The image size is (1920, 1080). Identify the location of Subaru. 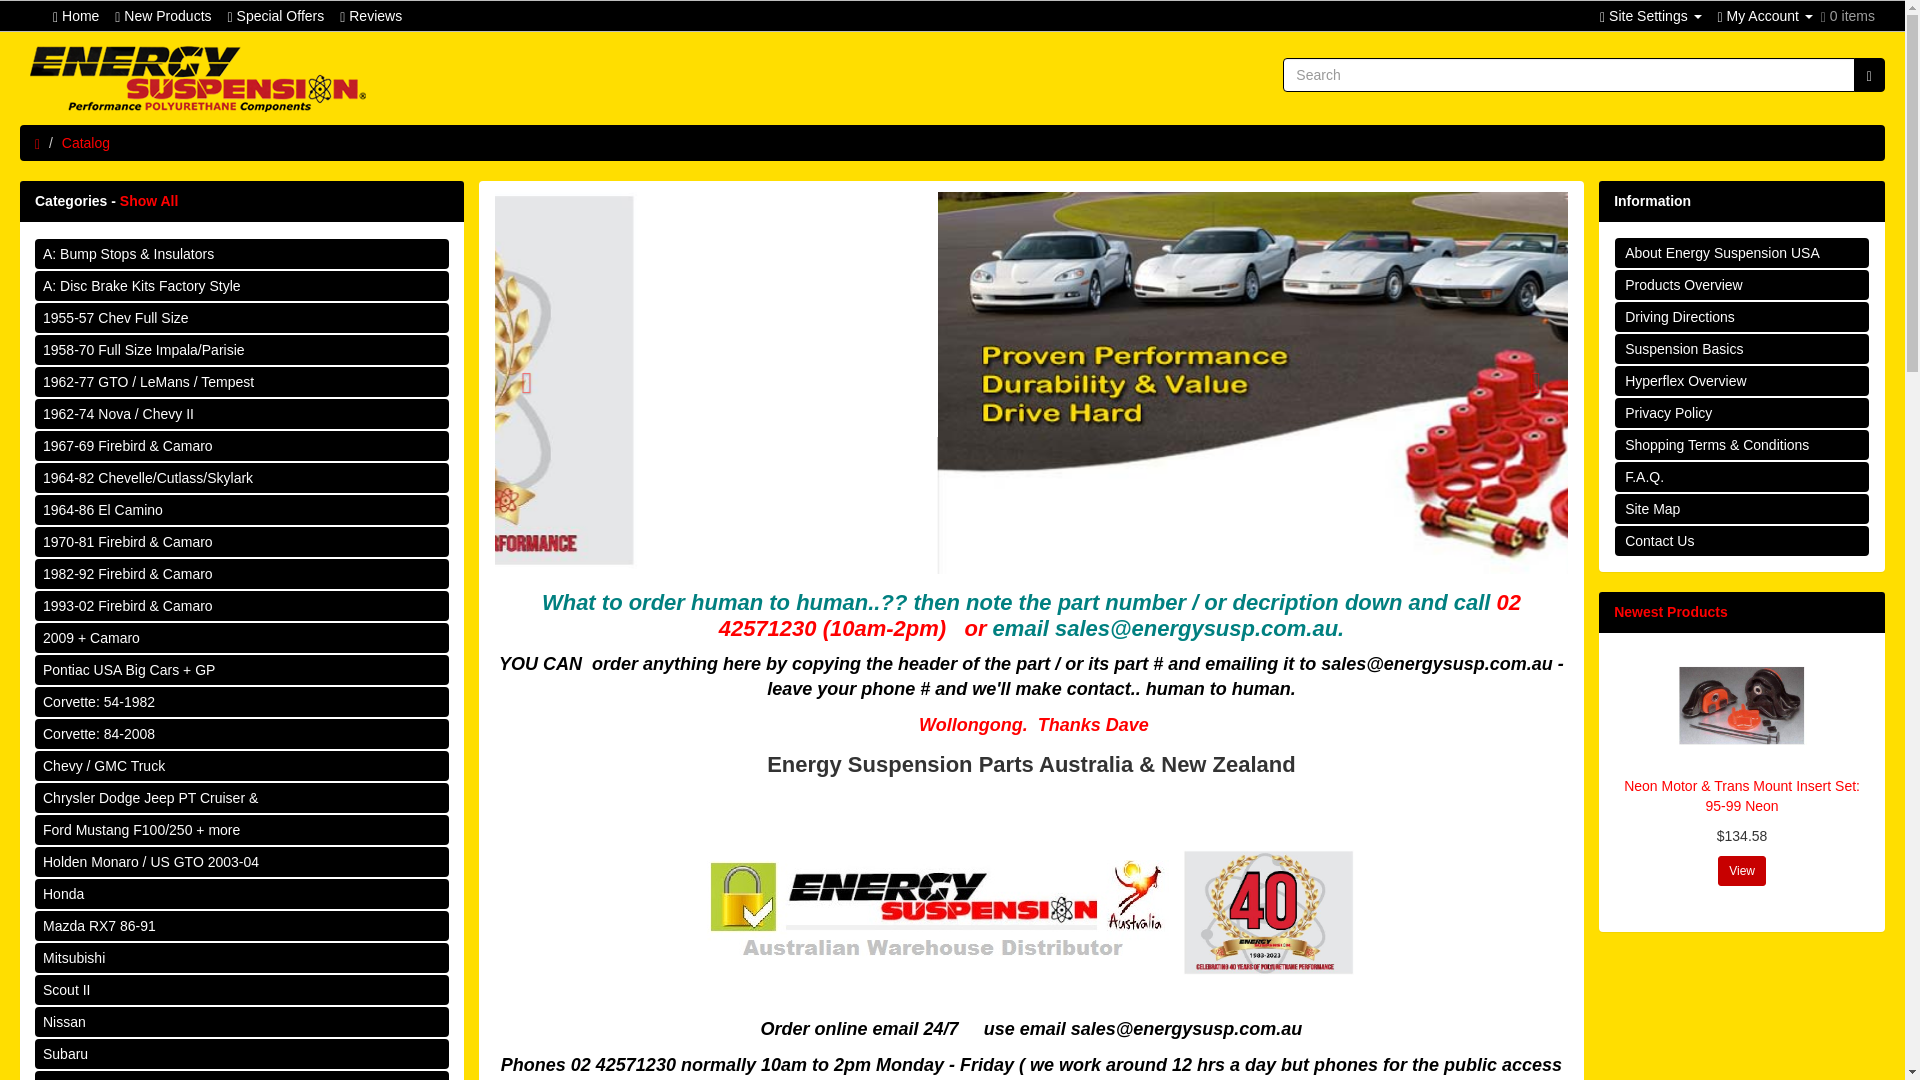
(242, 1054).